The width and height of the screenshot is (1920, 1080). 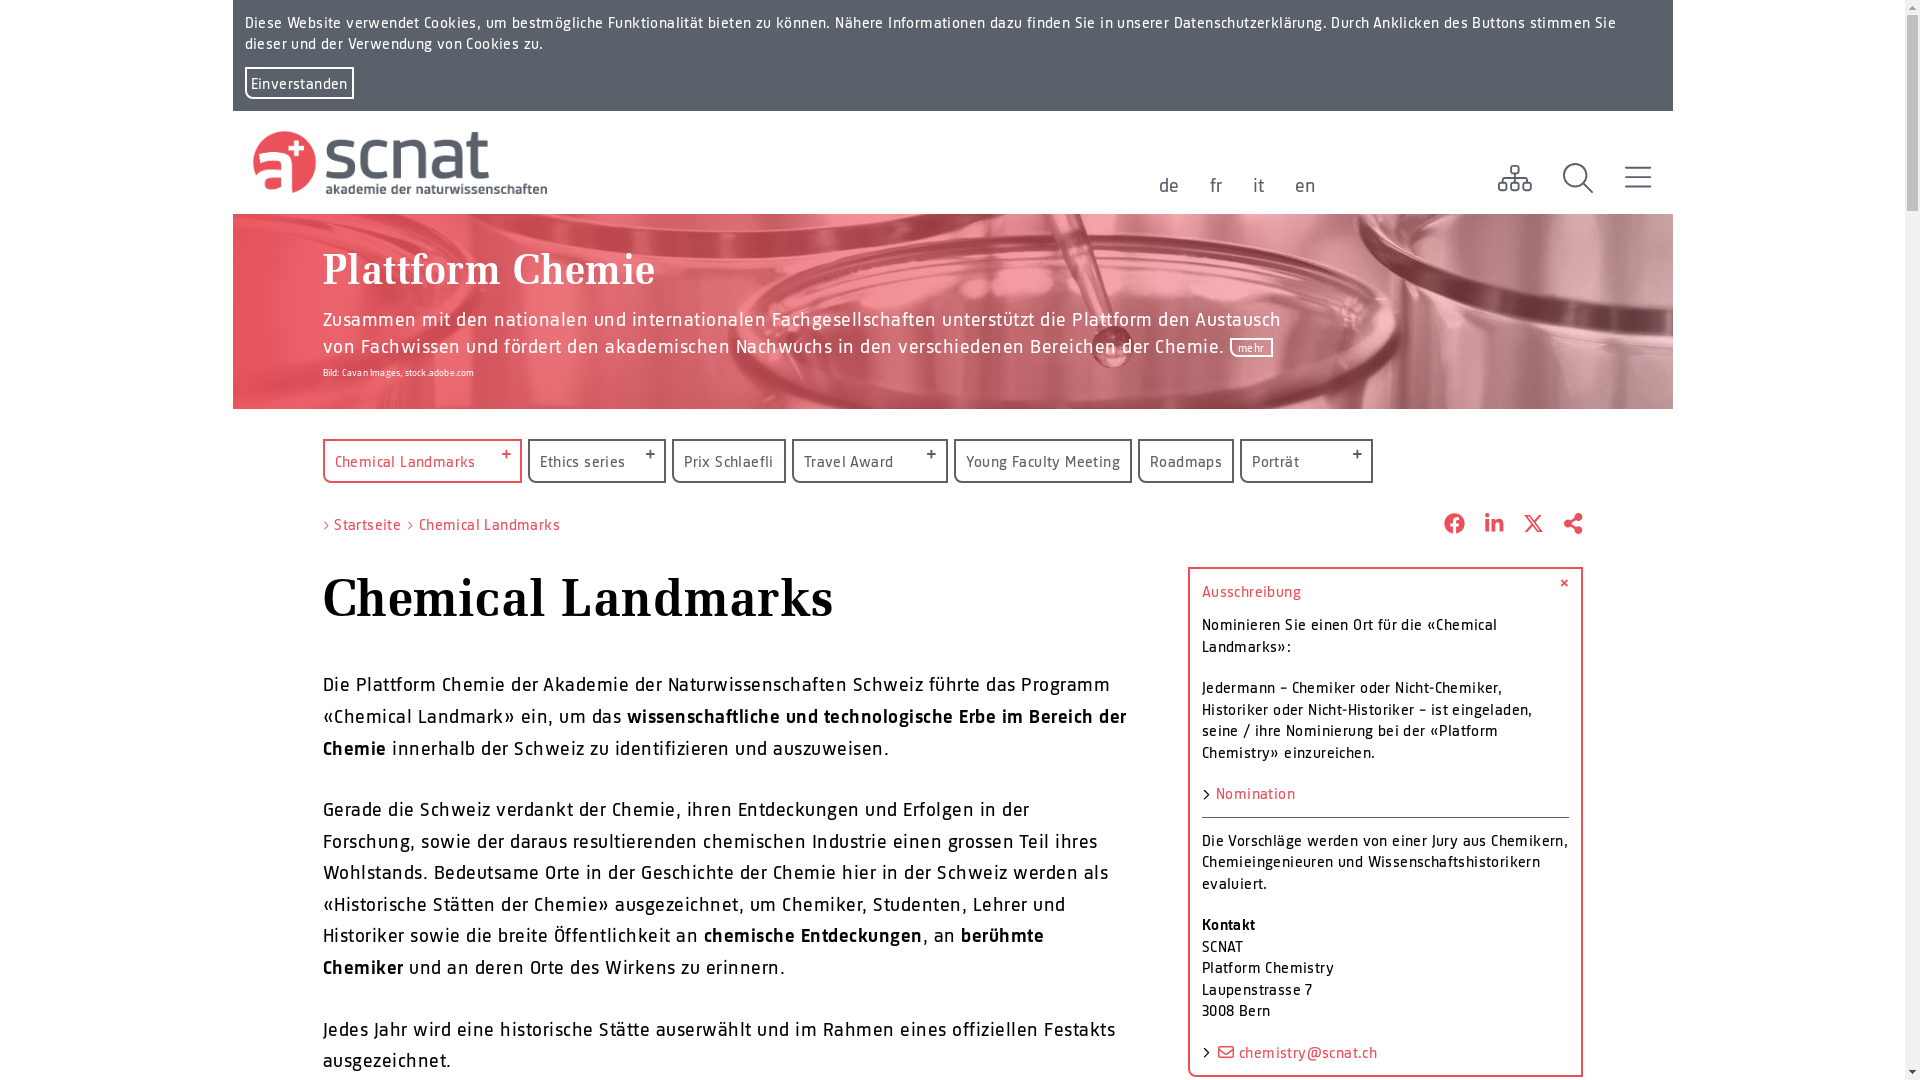 I want to click on it, so click(x=1258, y=185).